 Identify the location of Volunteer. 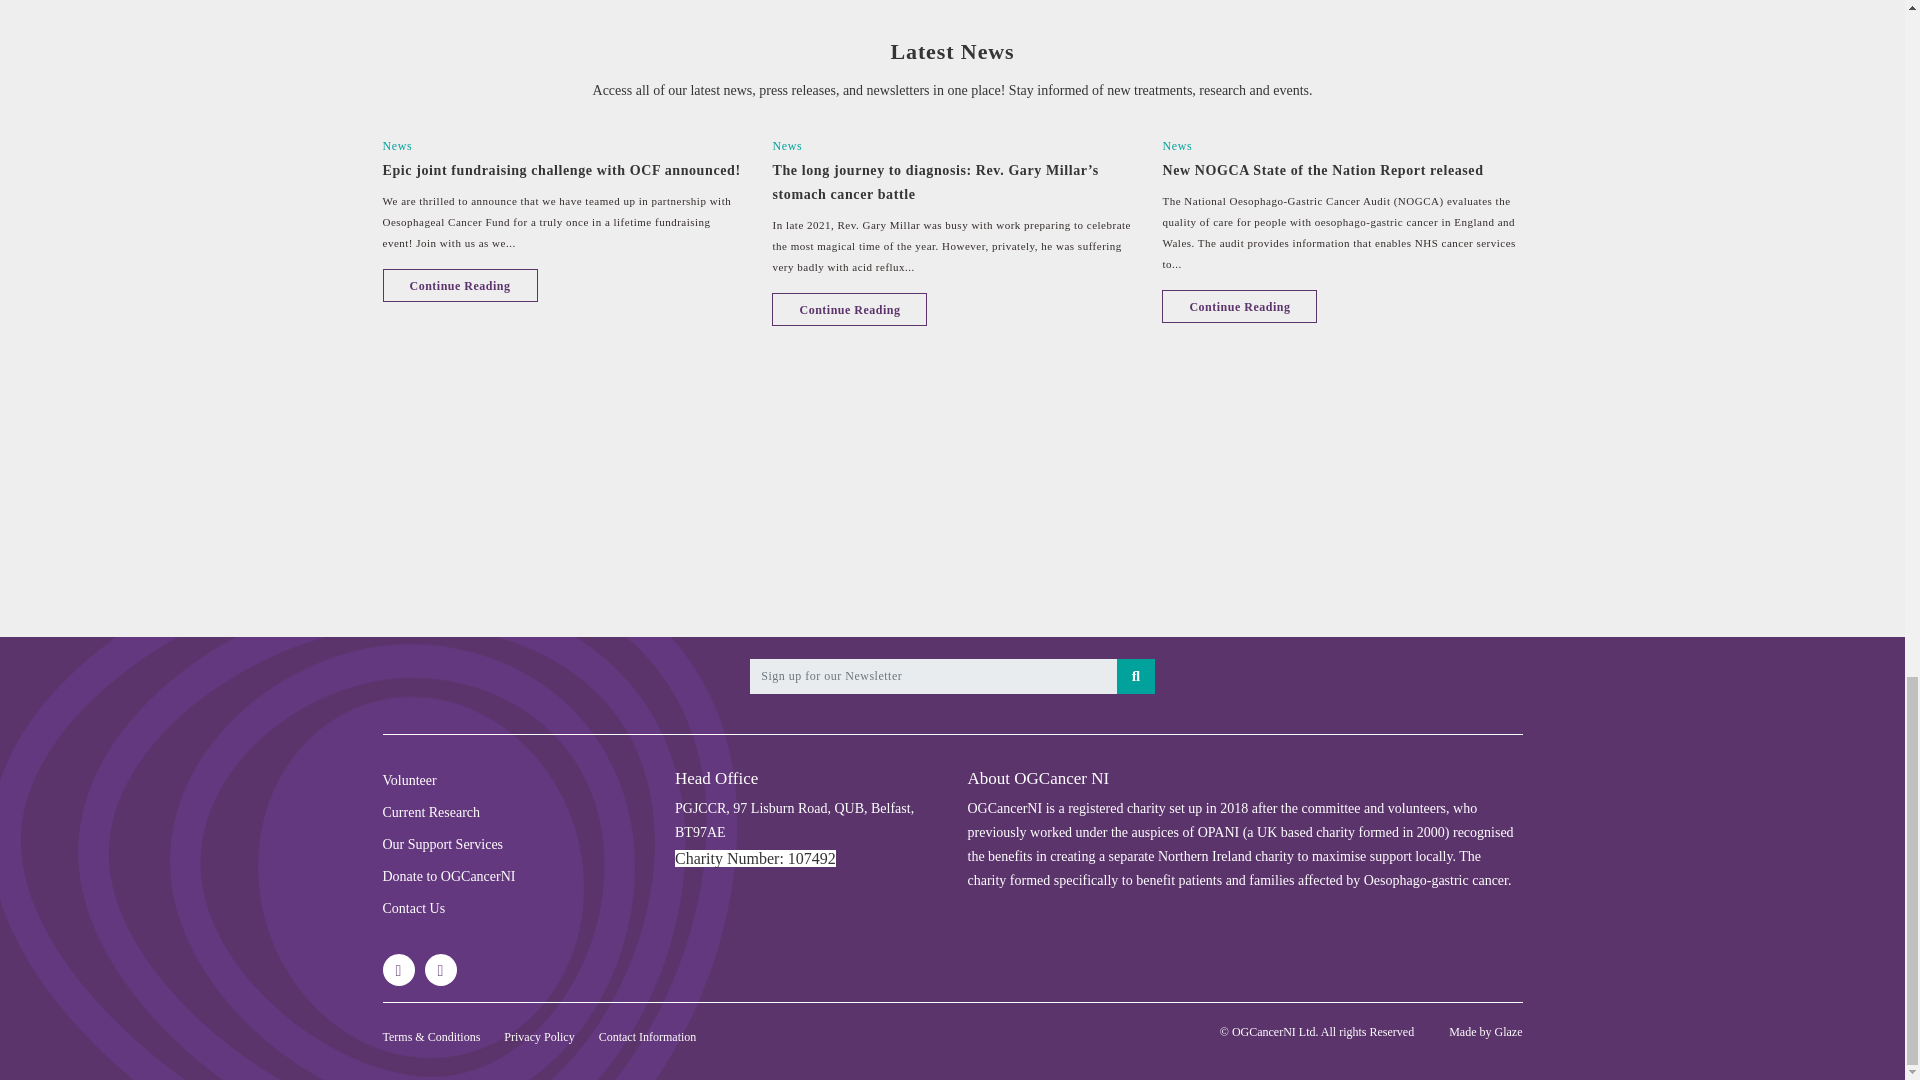
(408, 780).